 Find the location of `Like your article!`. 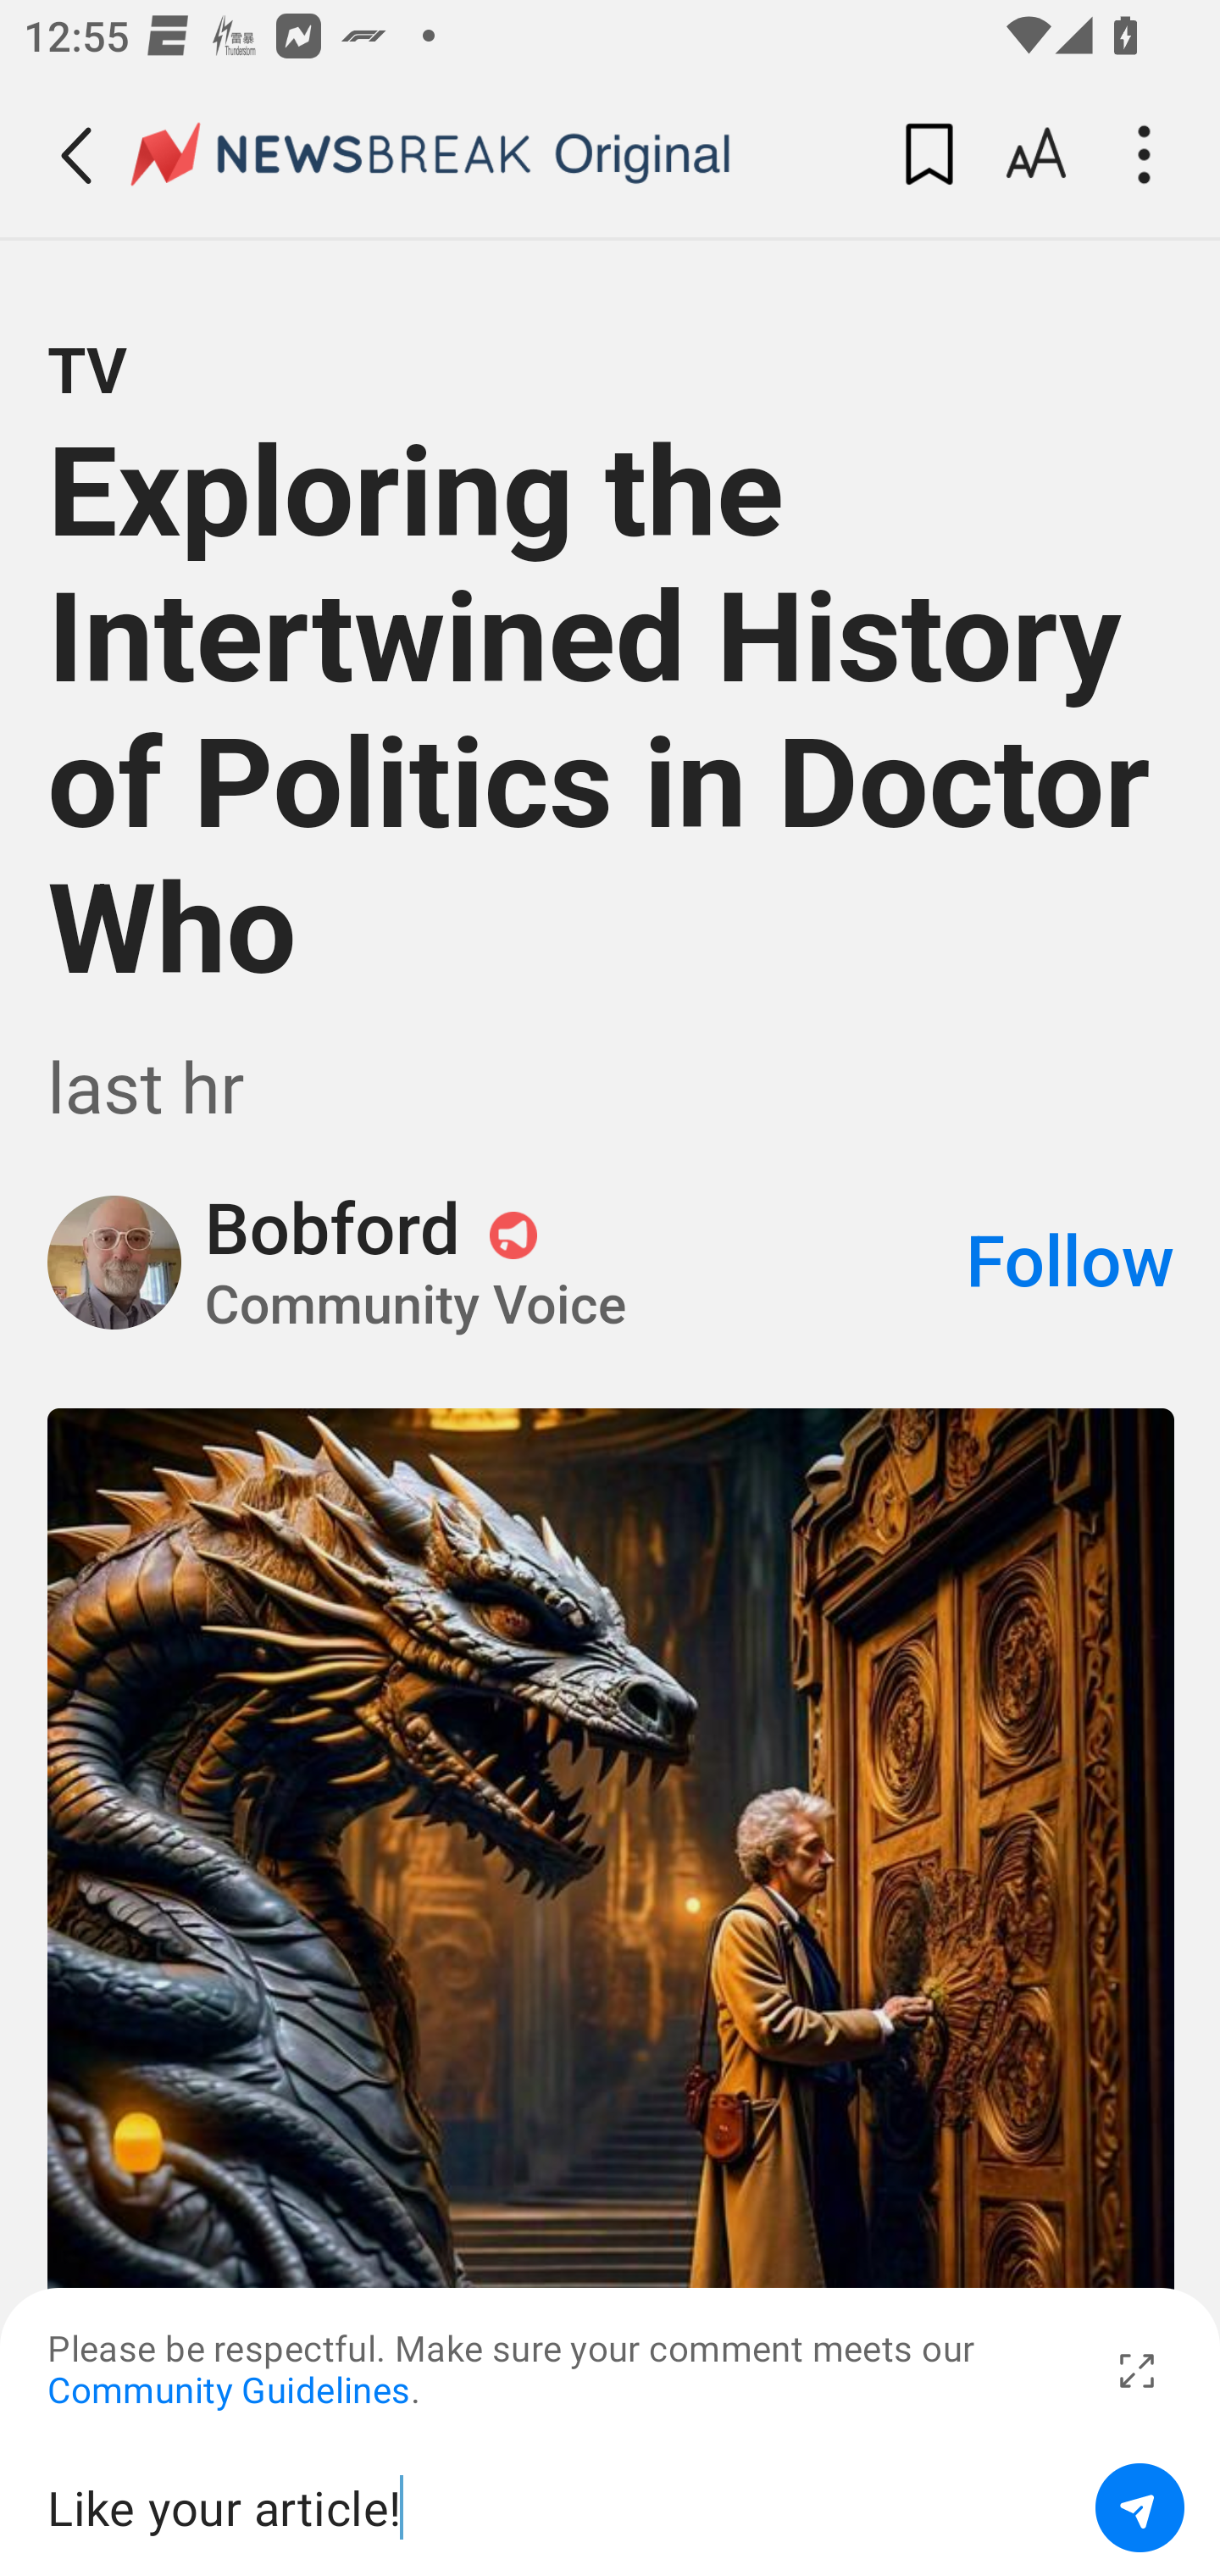

Like your article! is located at coordinates (559, 2507).